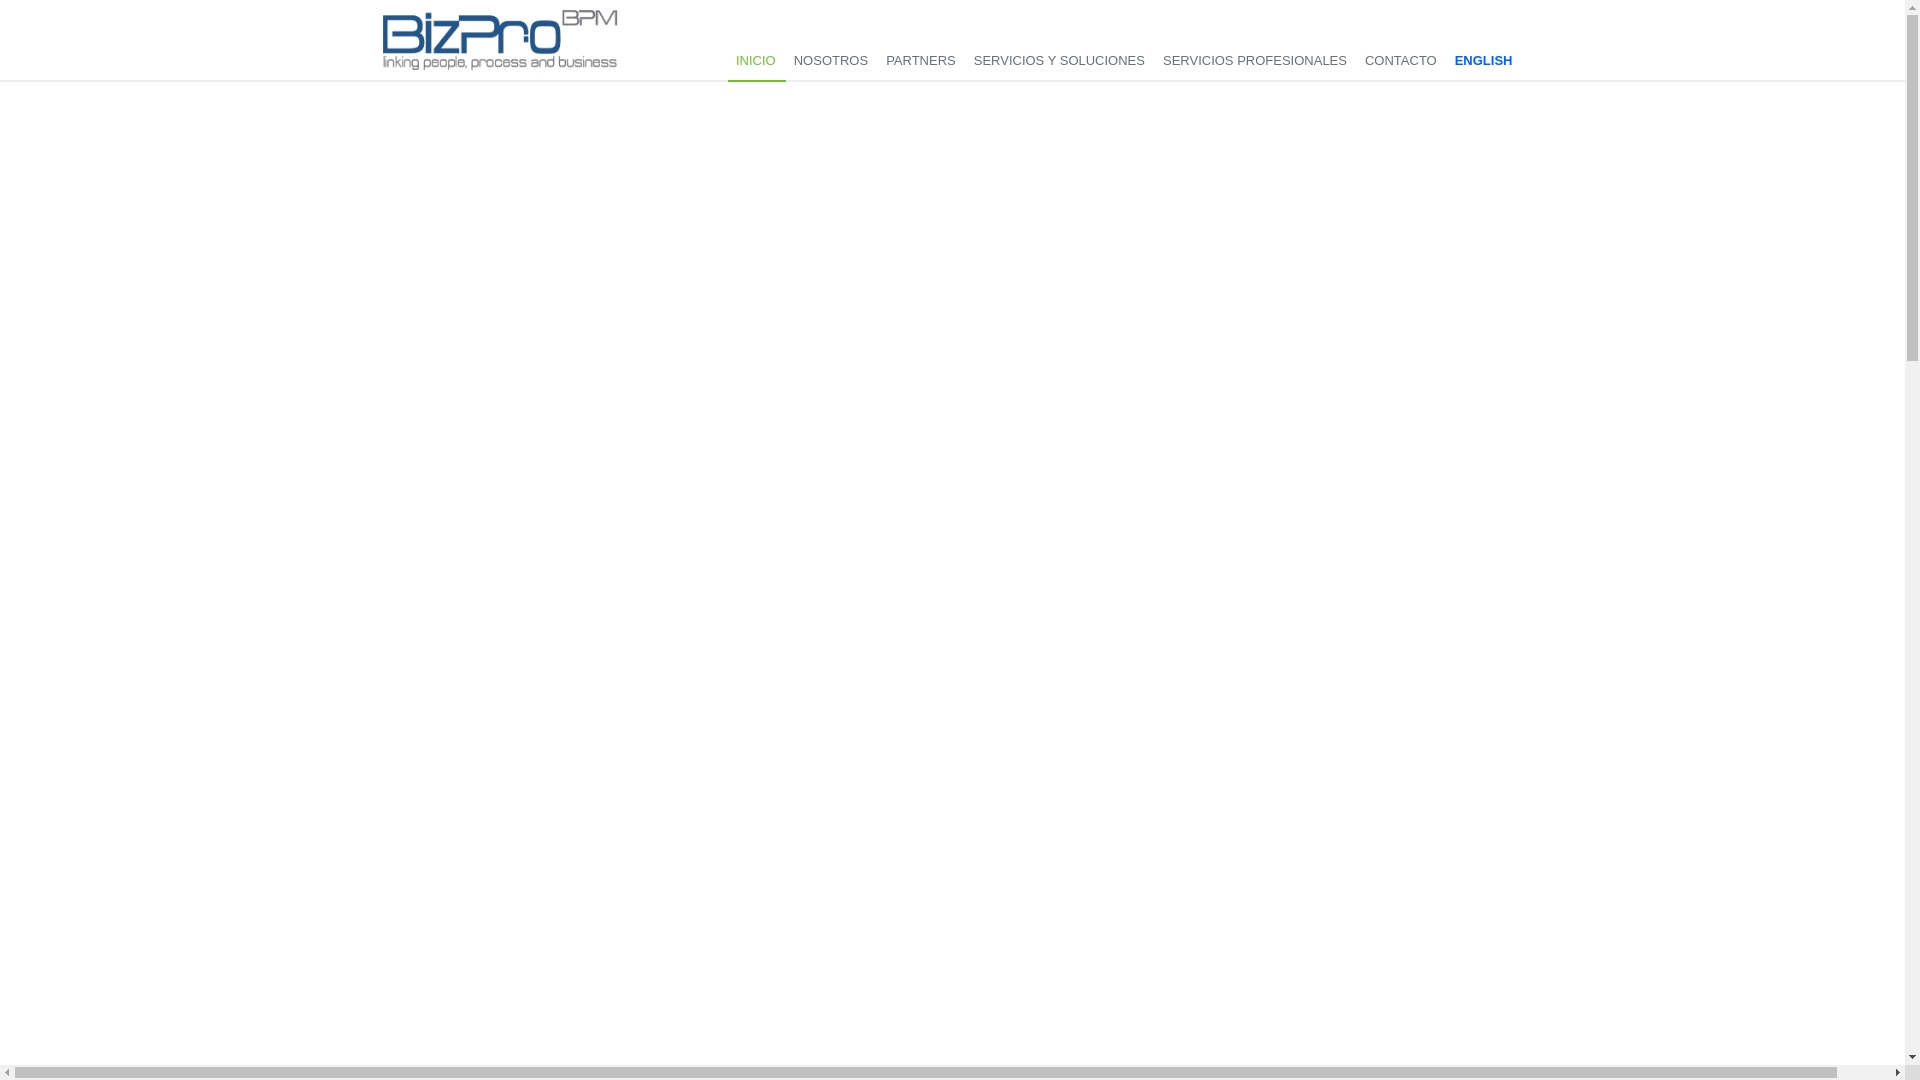 This screenshot has width=1920, height=1080. I want to click on PARTNERS, so click(922, 62).